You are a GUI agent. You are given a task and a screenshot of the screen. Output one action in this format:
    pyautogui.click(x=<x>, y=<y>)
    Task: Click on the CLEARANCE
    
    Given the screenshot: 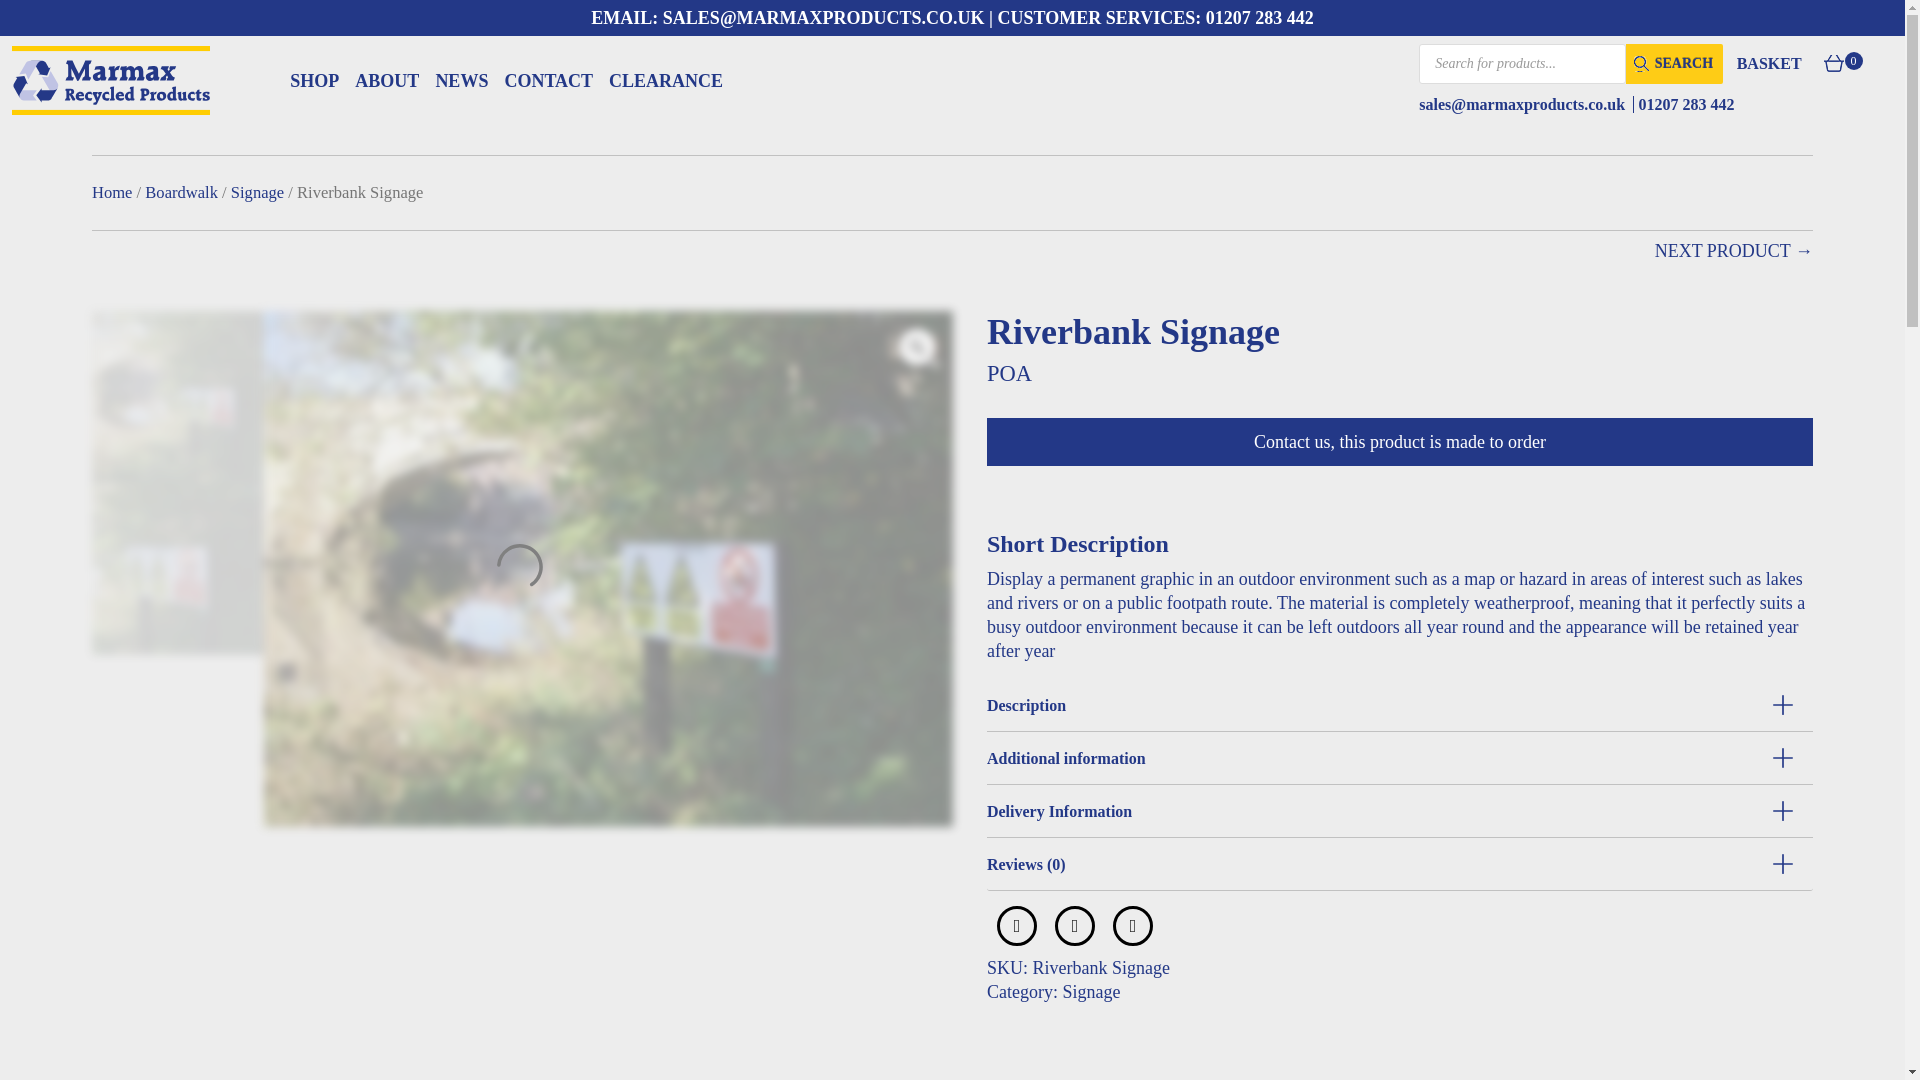 What is the action you would take?
    pyautogui.click(x=666, y=80)
    